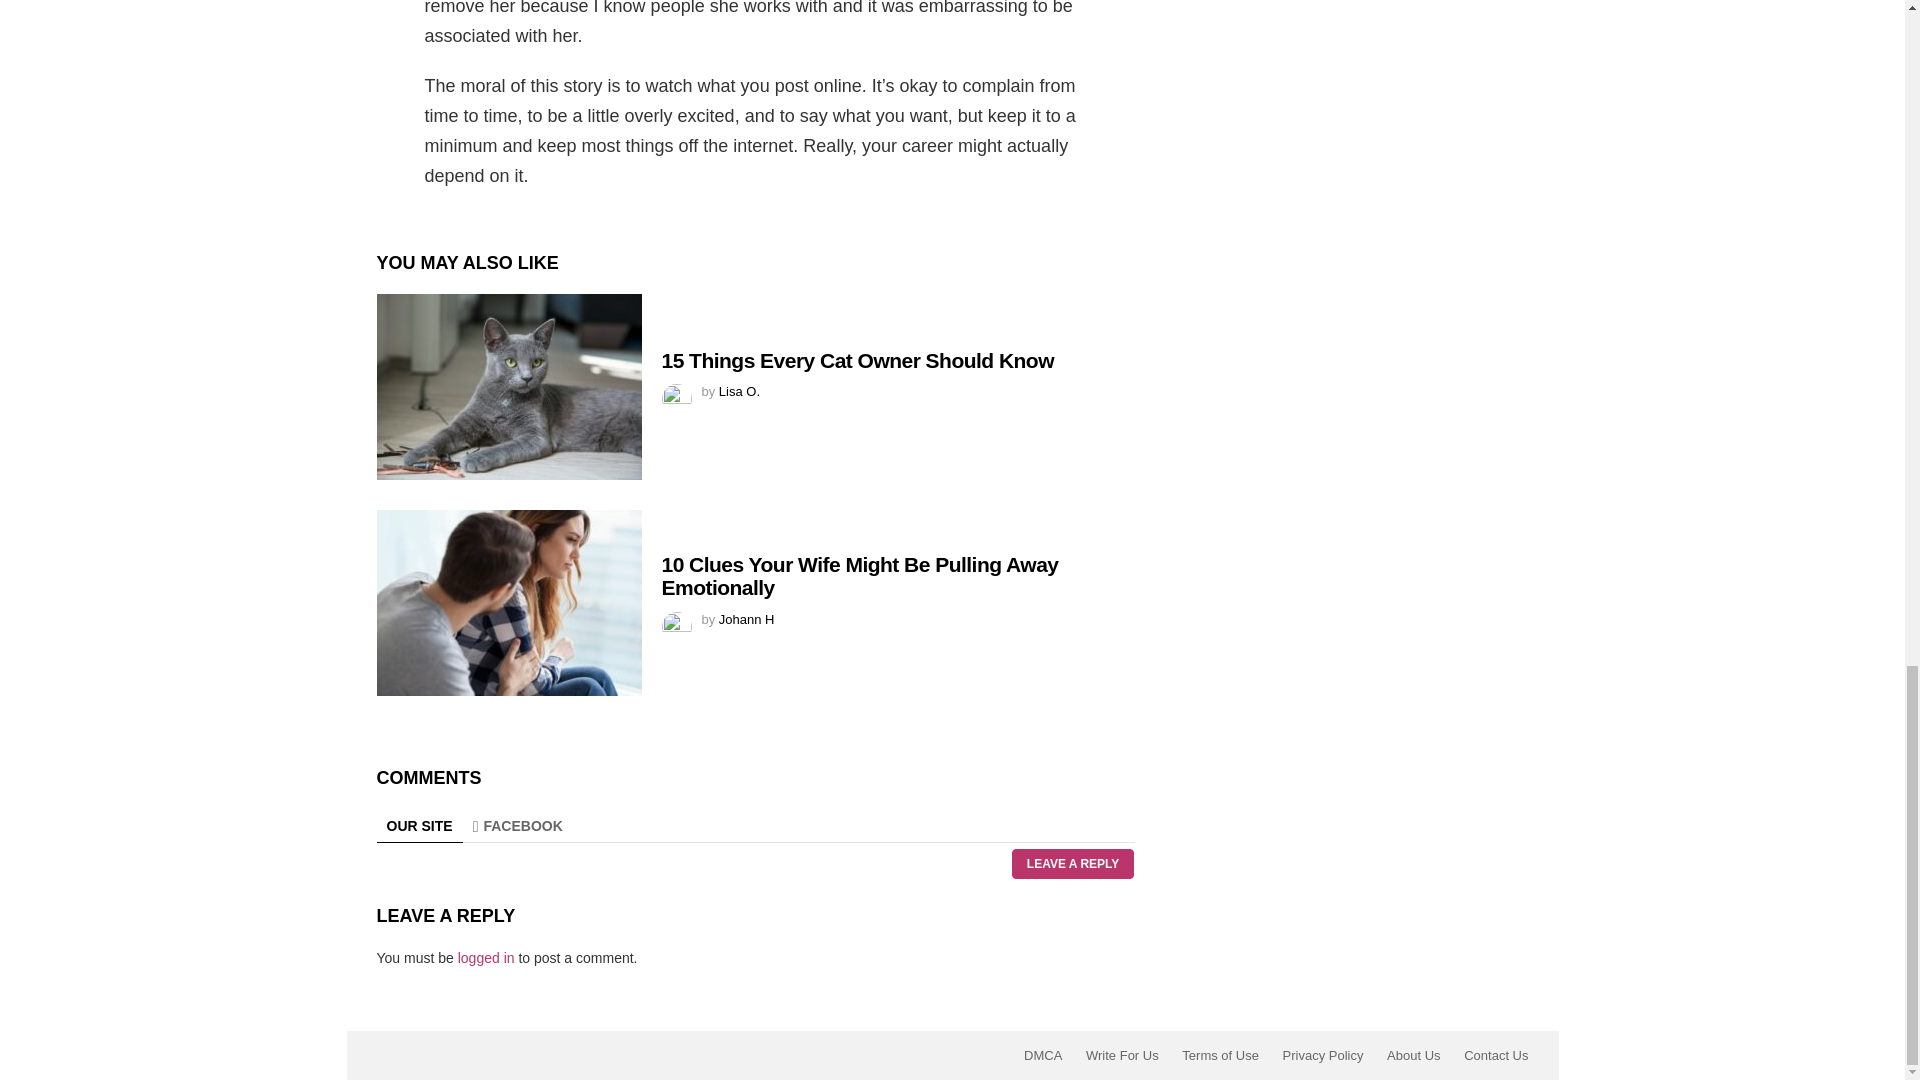 This screenshot has width=1920, height=1080. Describe the element at coordinates (1042, 1055) in the screenshot. I see `DMCA` at that location.